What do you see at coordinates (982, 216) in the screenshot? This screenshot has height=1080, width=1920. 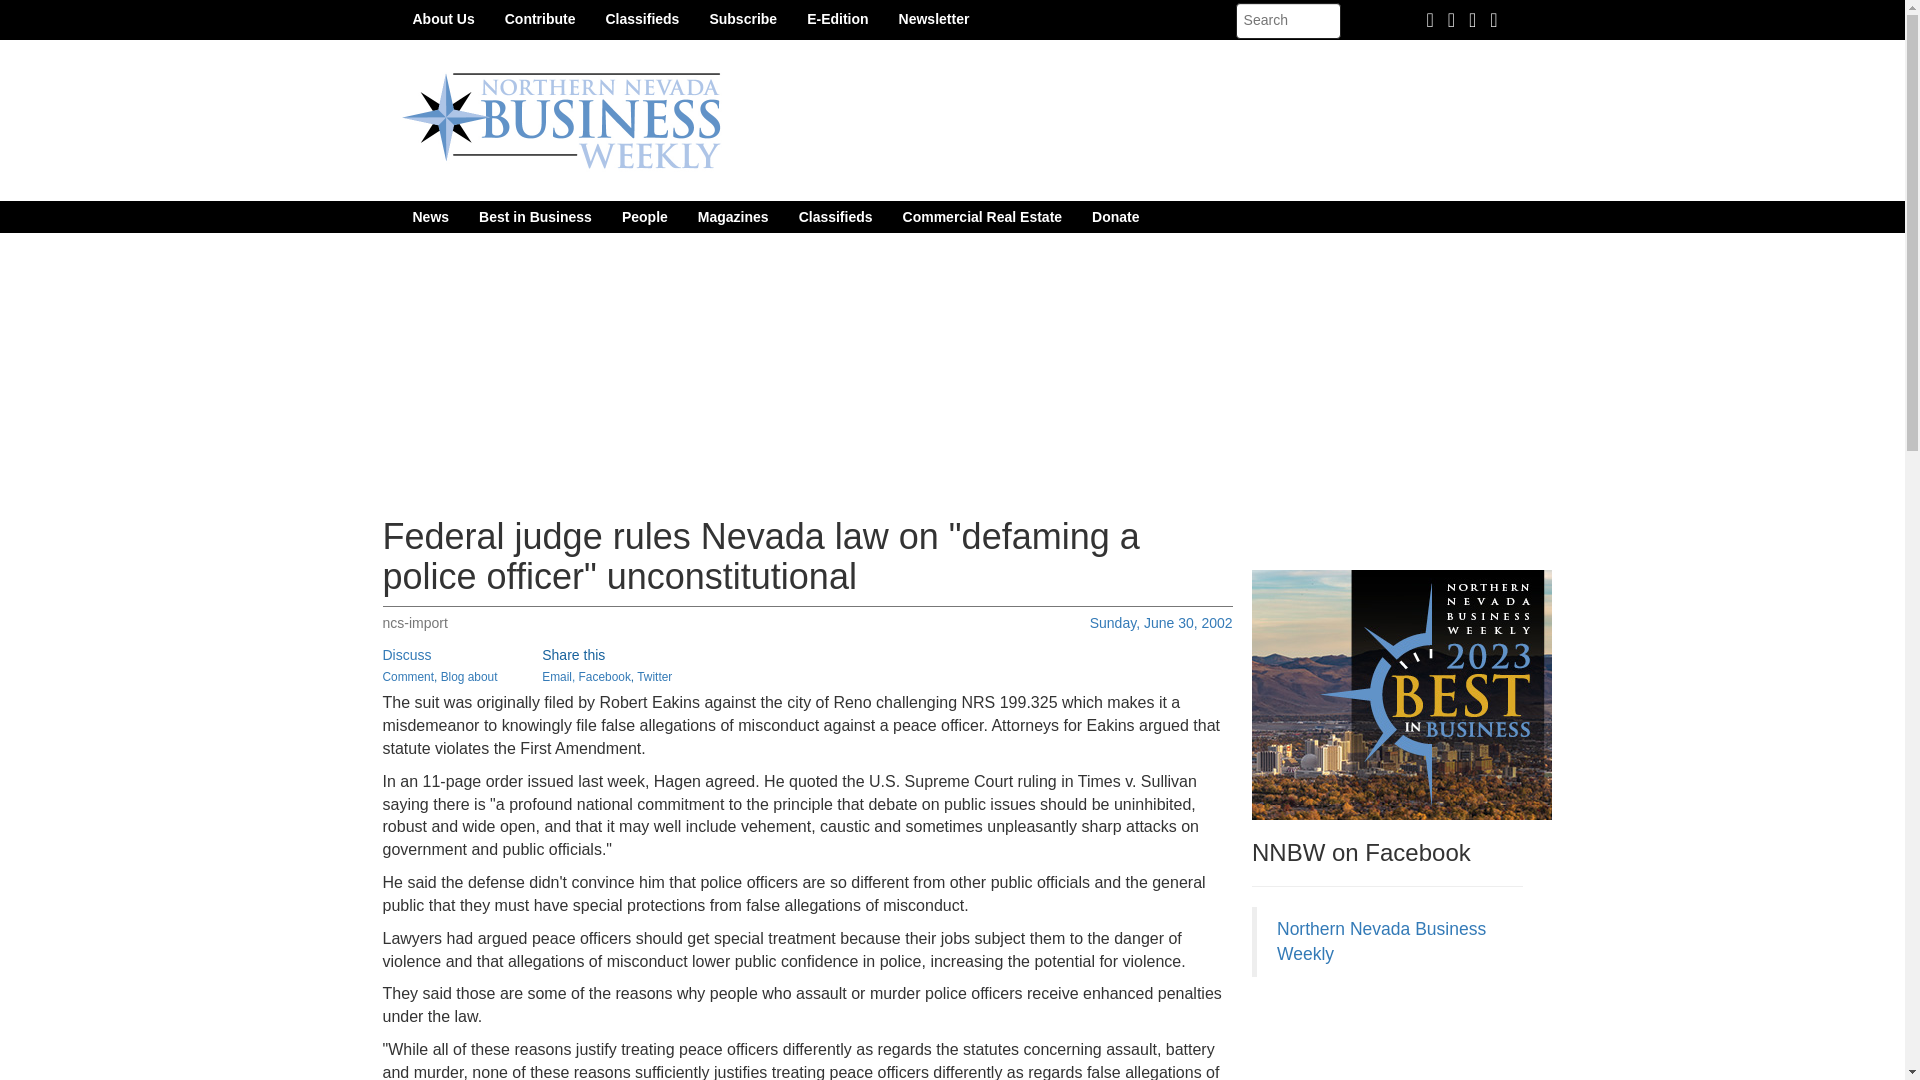 I see `Commercial Real Estate` at bounding box center [982, 216].